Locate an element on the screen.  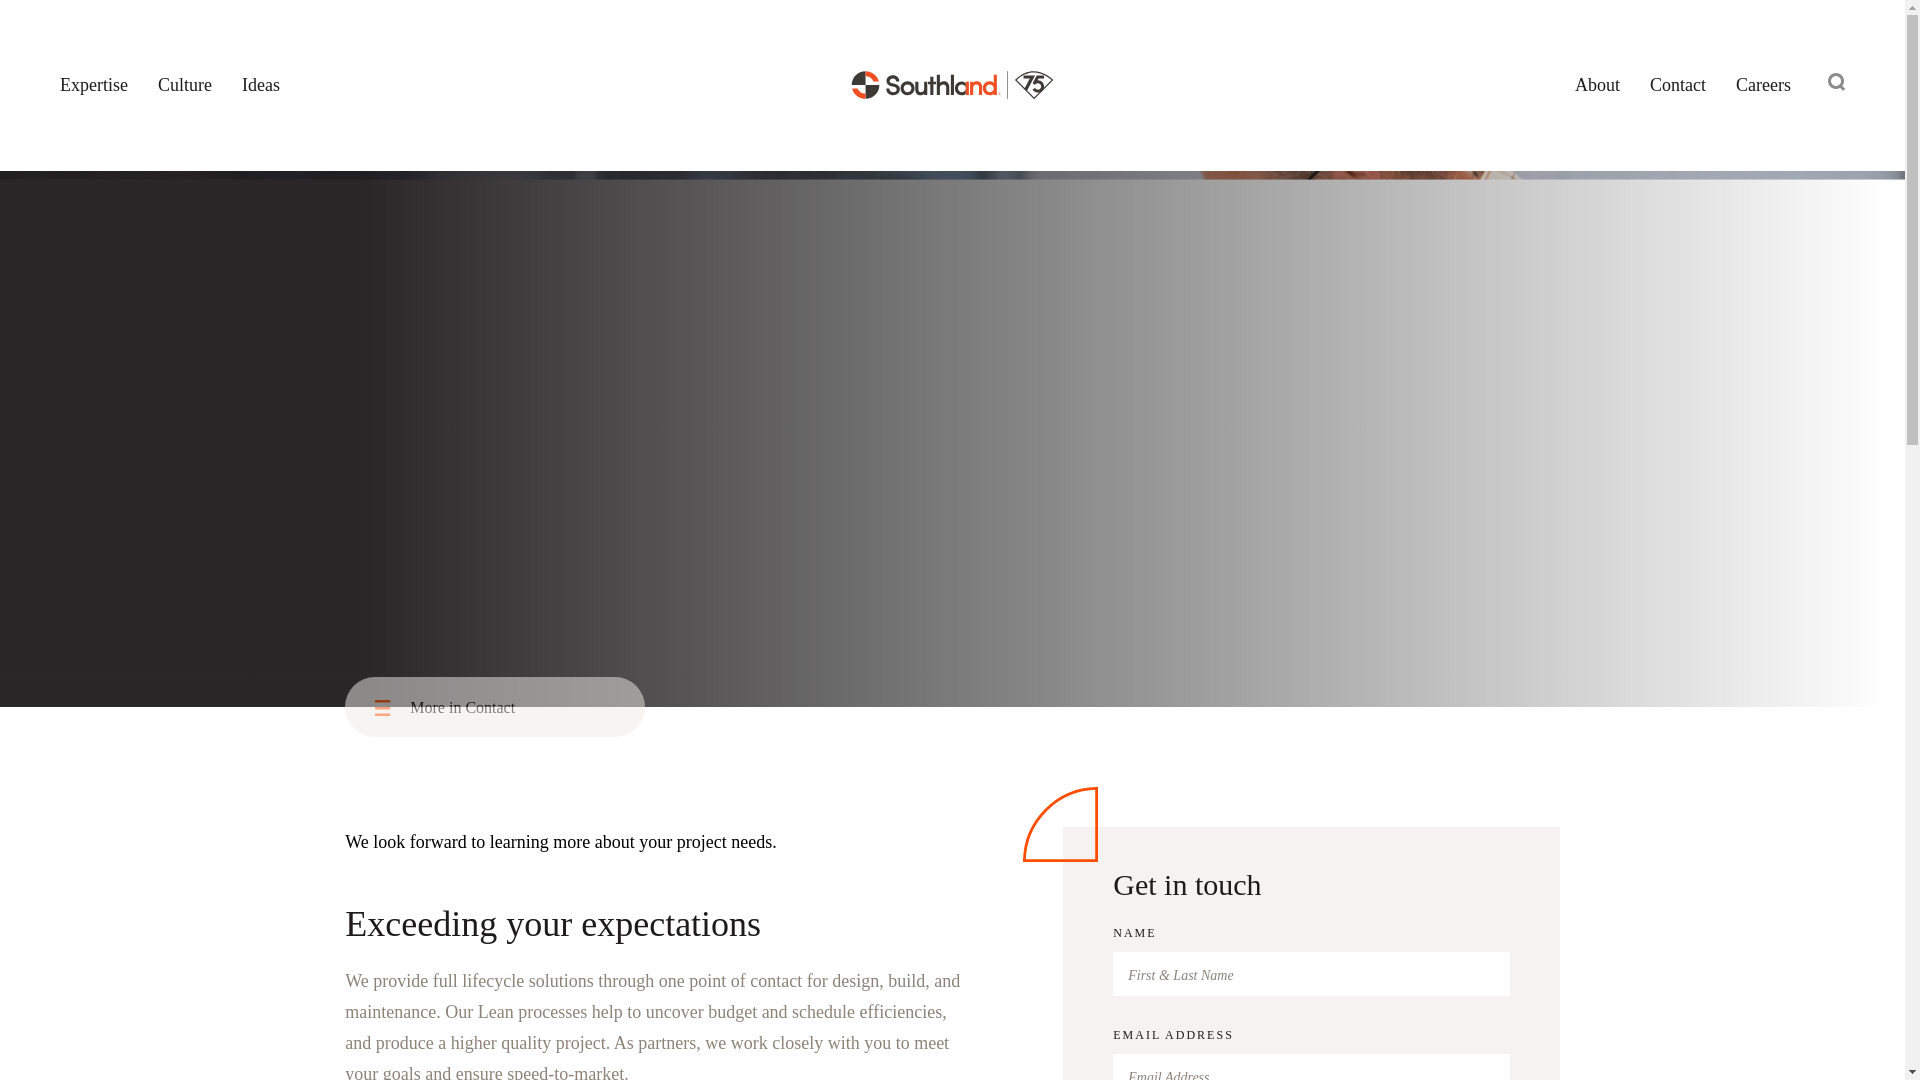
Culture is located at coordinates (184, 86).